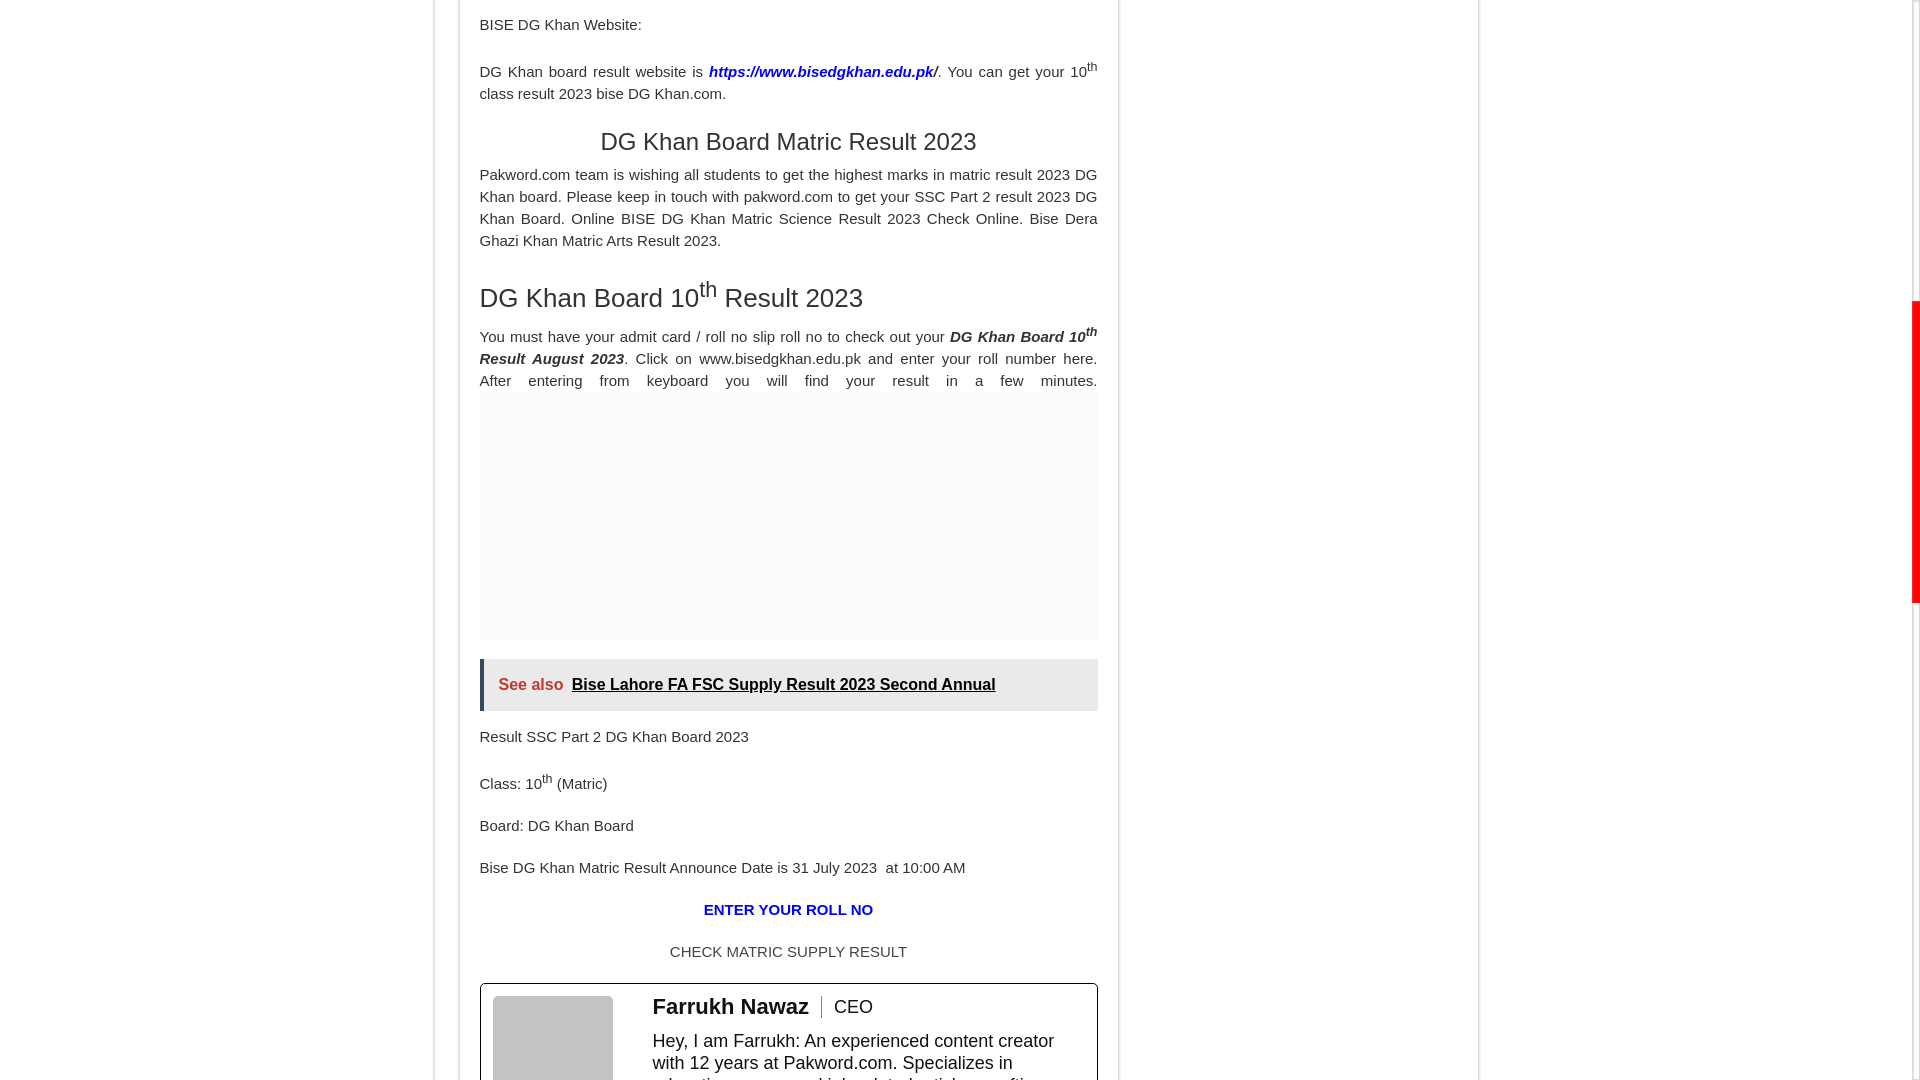 The width and height of the screenshot is (1920, 1080). Describe the element at coordinates (788, 951) in the screenshot. I see `CHECK MATRIC SUPPLY RESULT` at that location.